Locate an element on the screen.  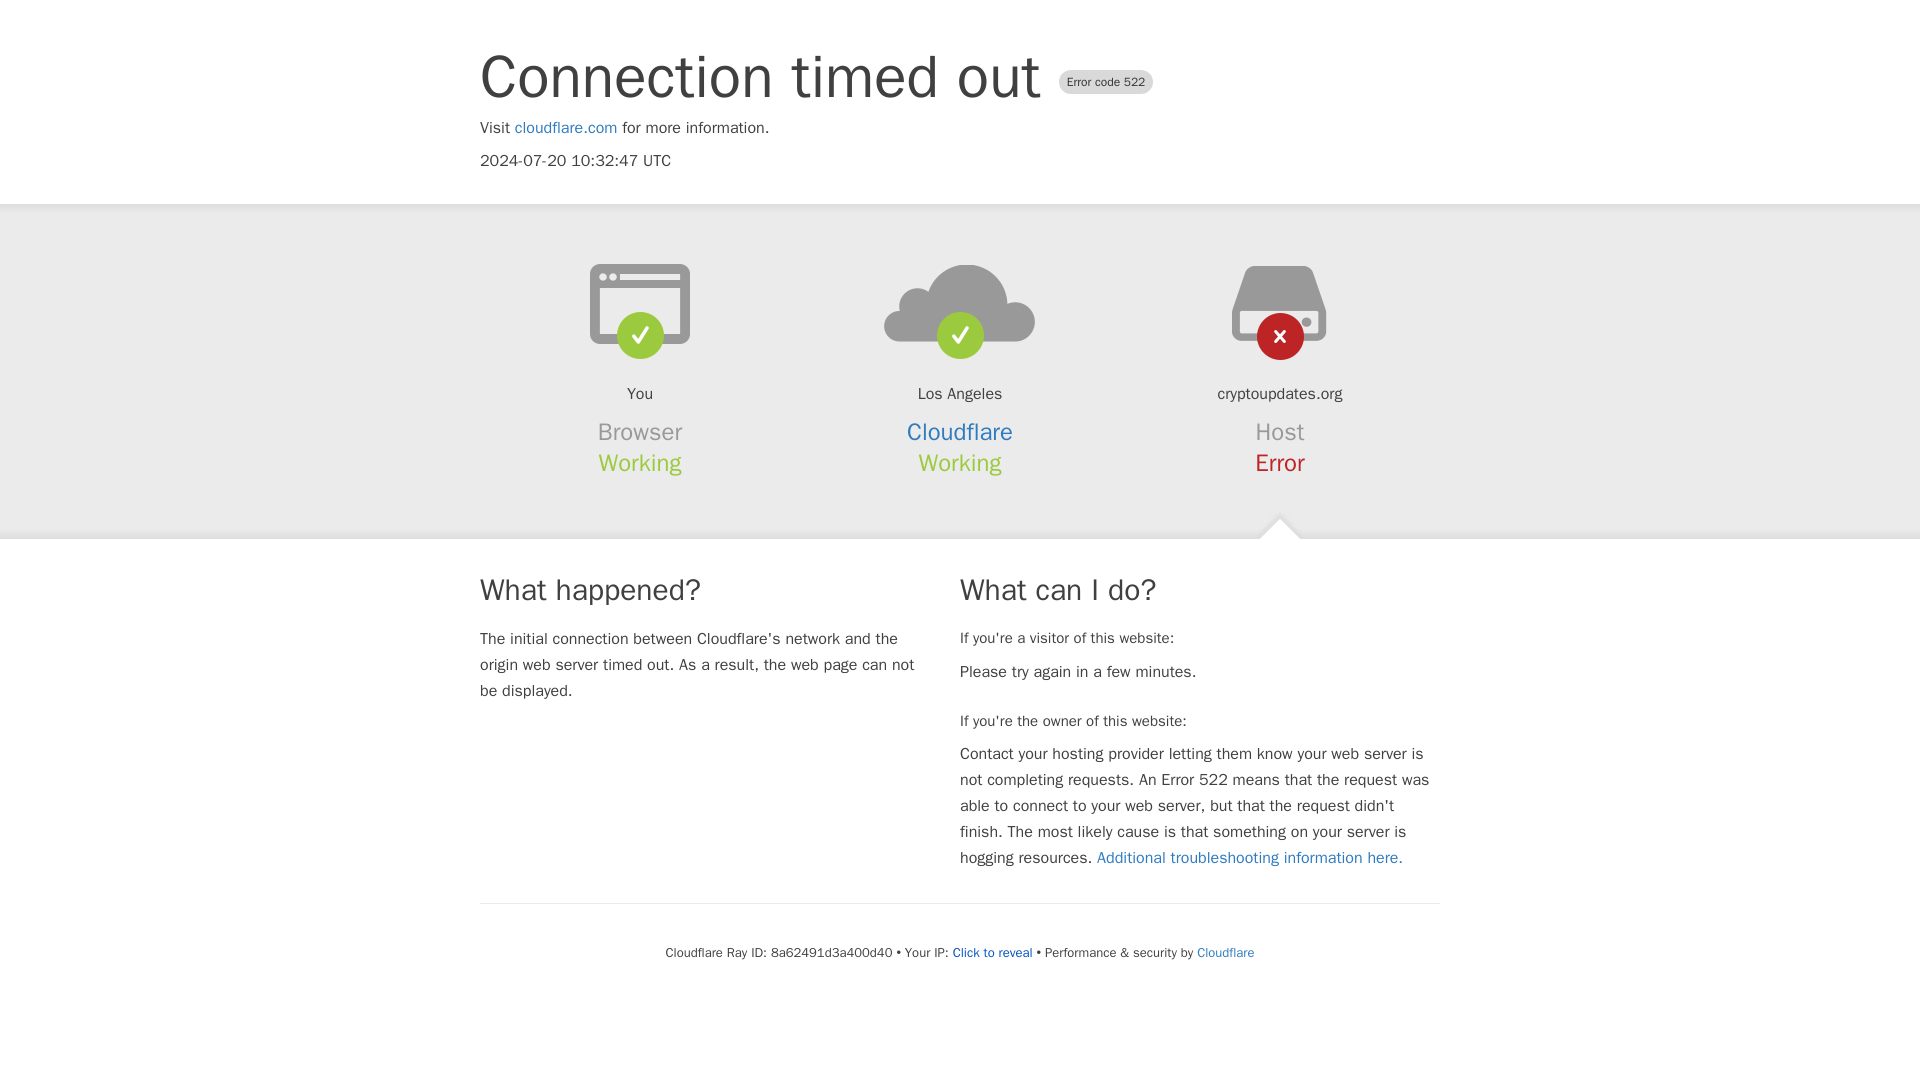
Cloudflare is located at coordinates (960, 432).